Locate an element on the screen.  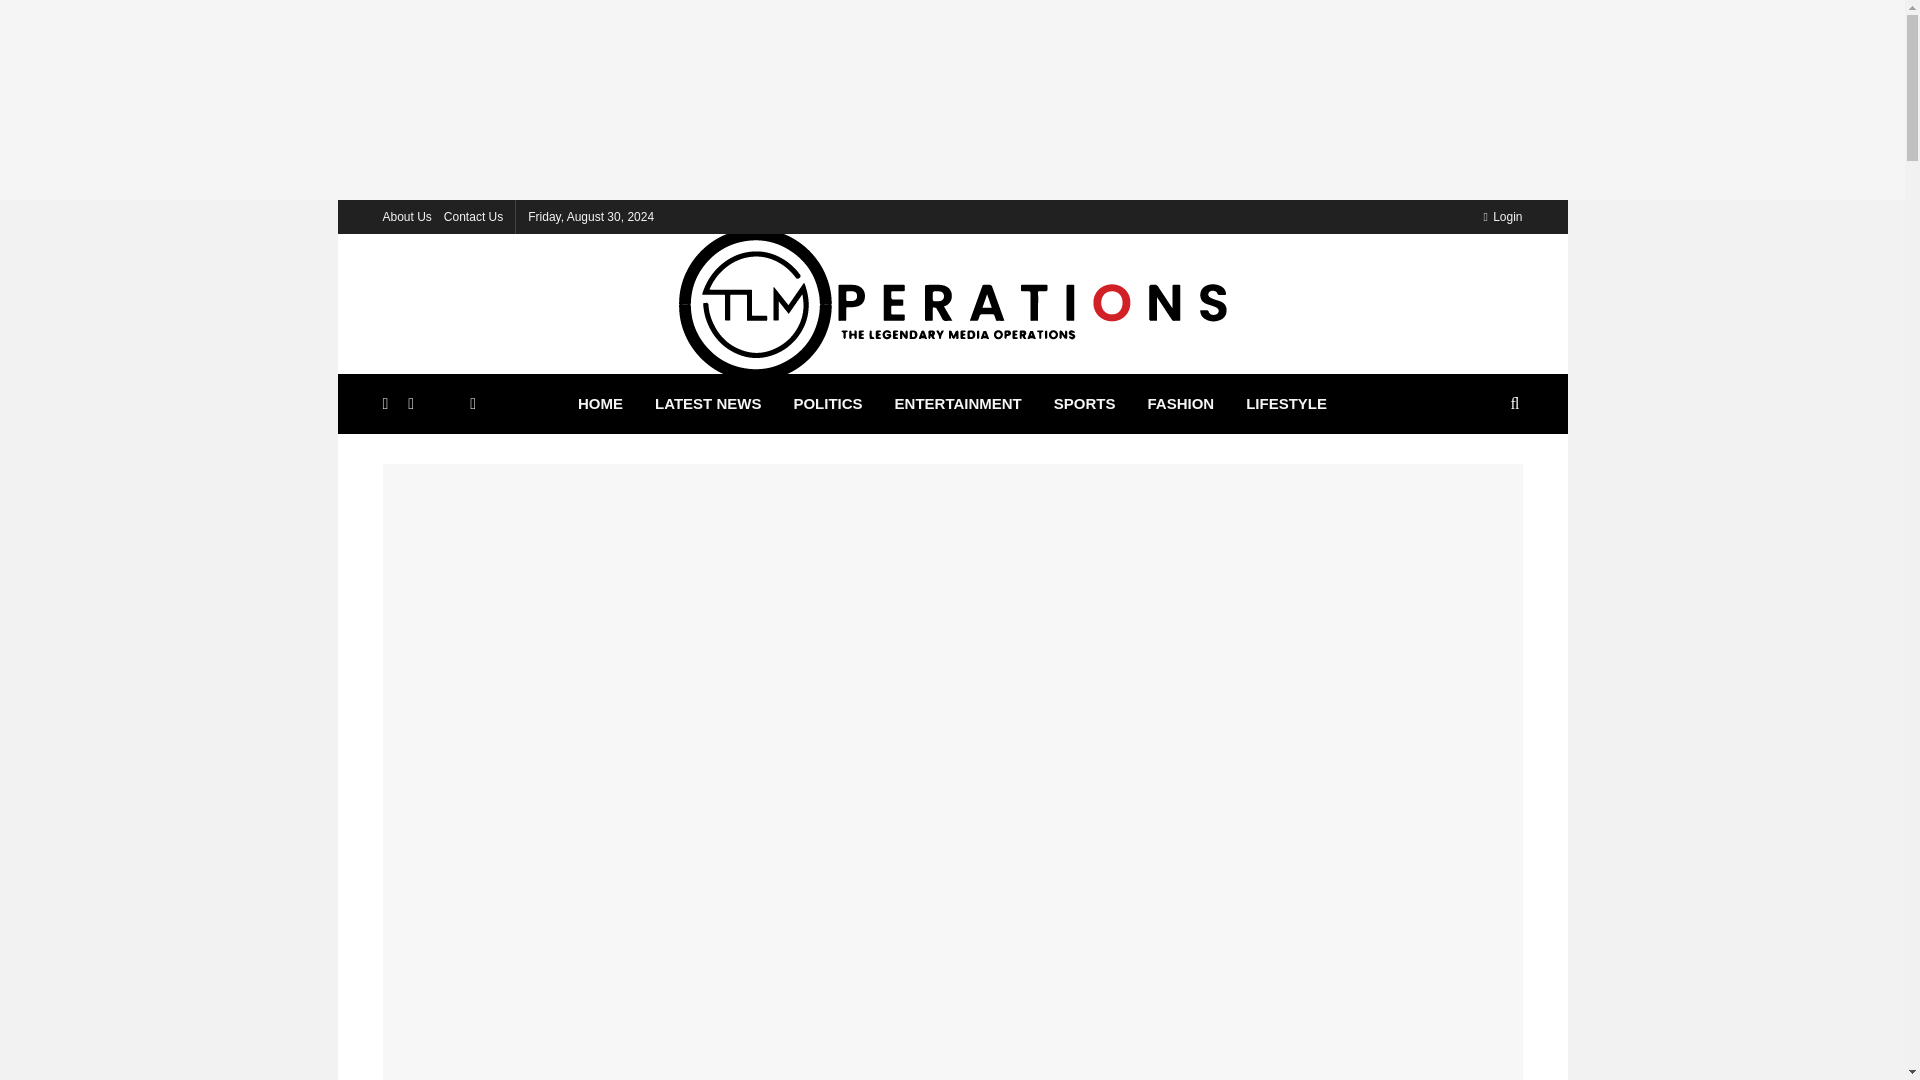
SPORTS is located at coordinates (1085, 404).